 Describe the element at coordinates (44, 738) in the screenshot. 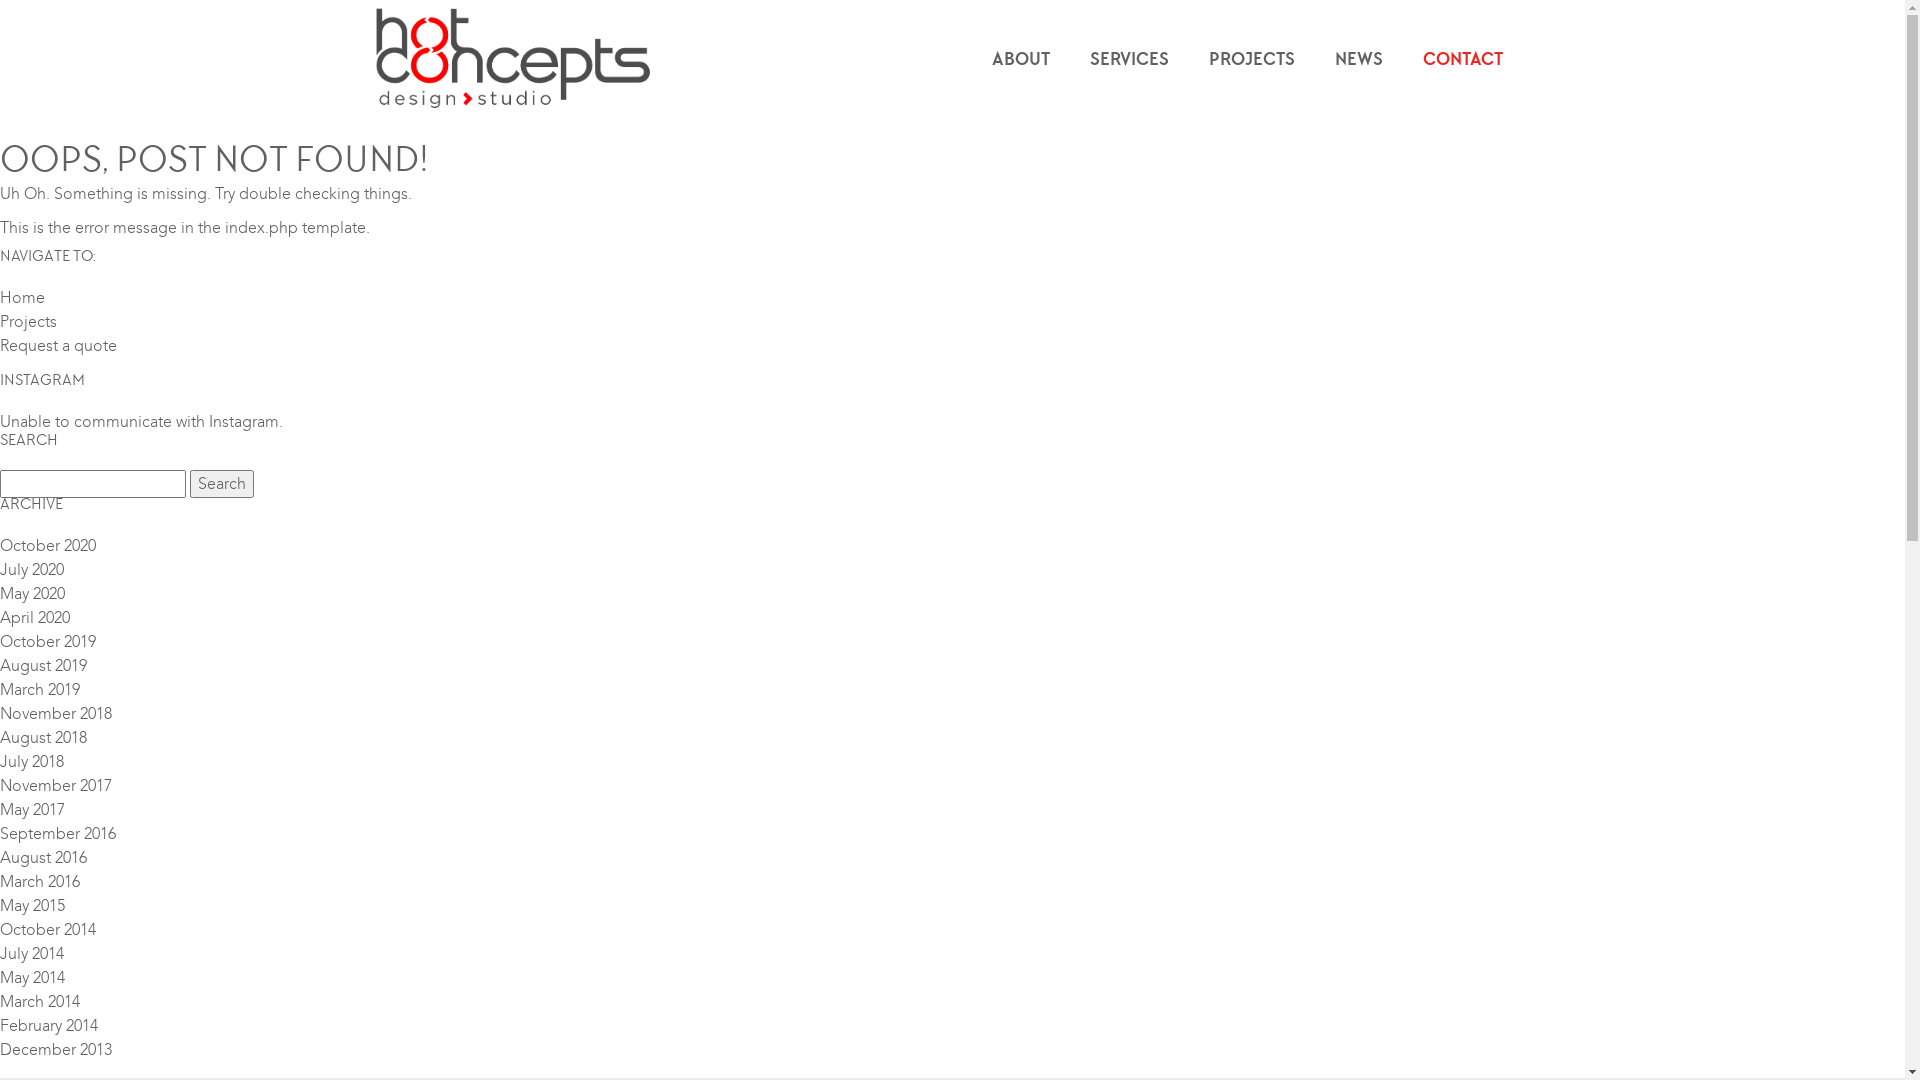

I see `August 2018` at that location.